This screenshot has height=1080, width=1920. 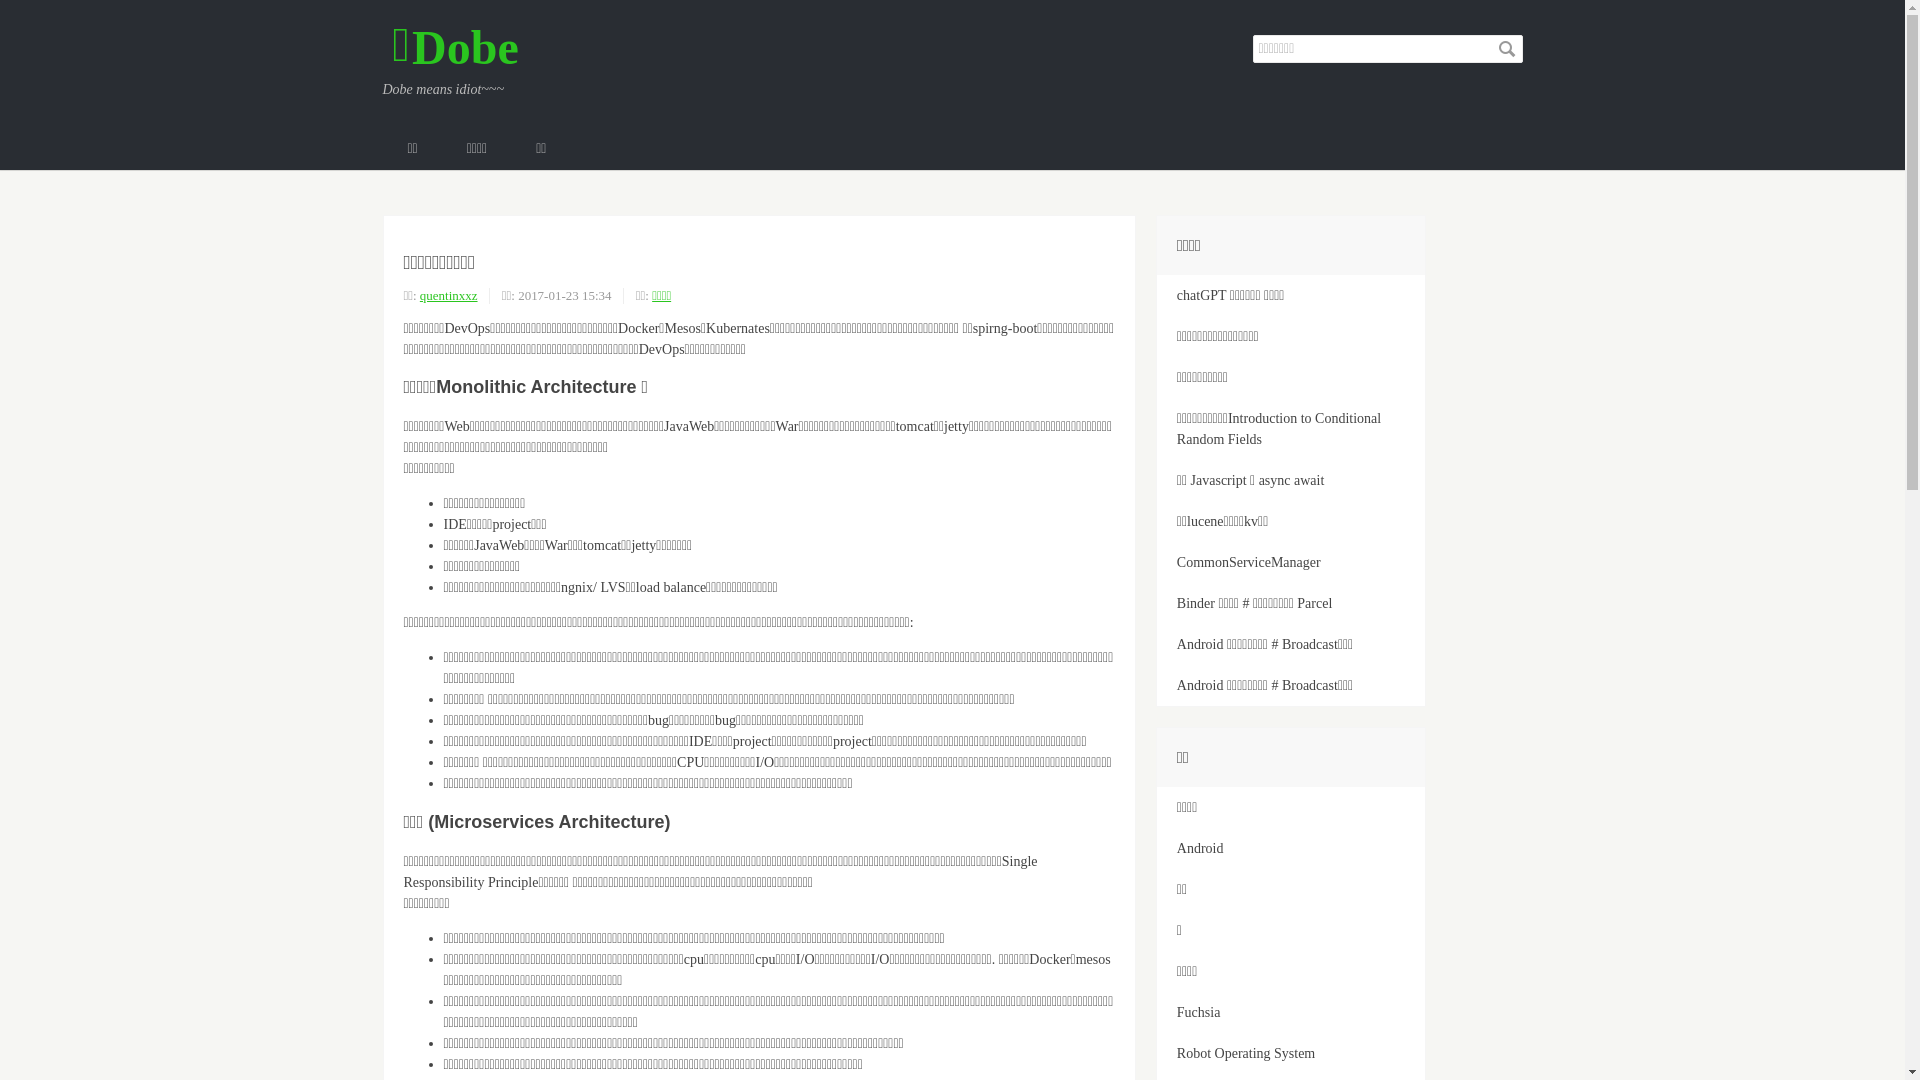 What do you see at coordinates (449, 296) in the screenshot?
I see `quentinxxz` at bounding box center [449, 296].